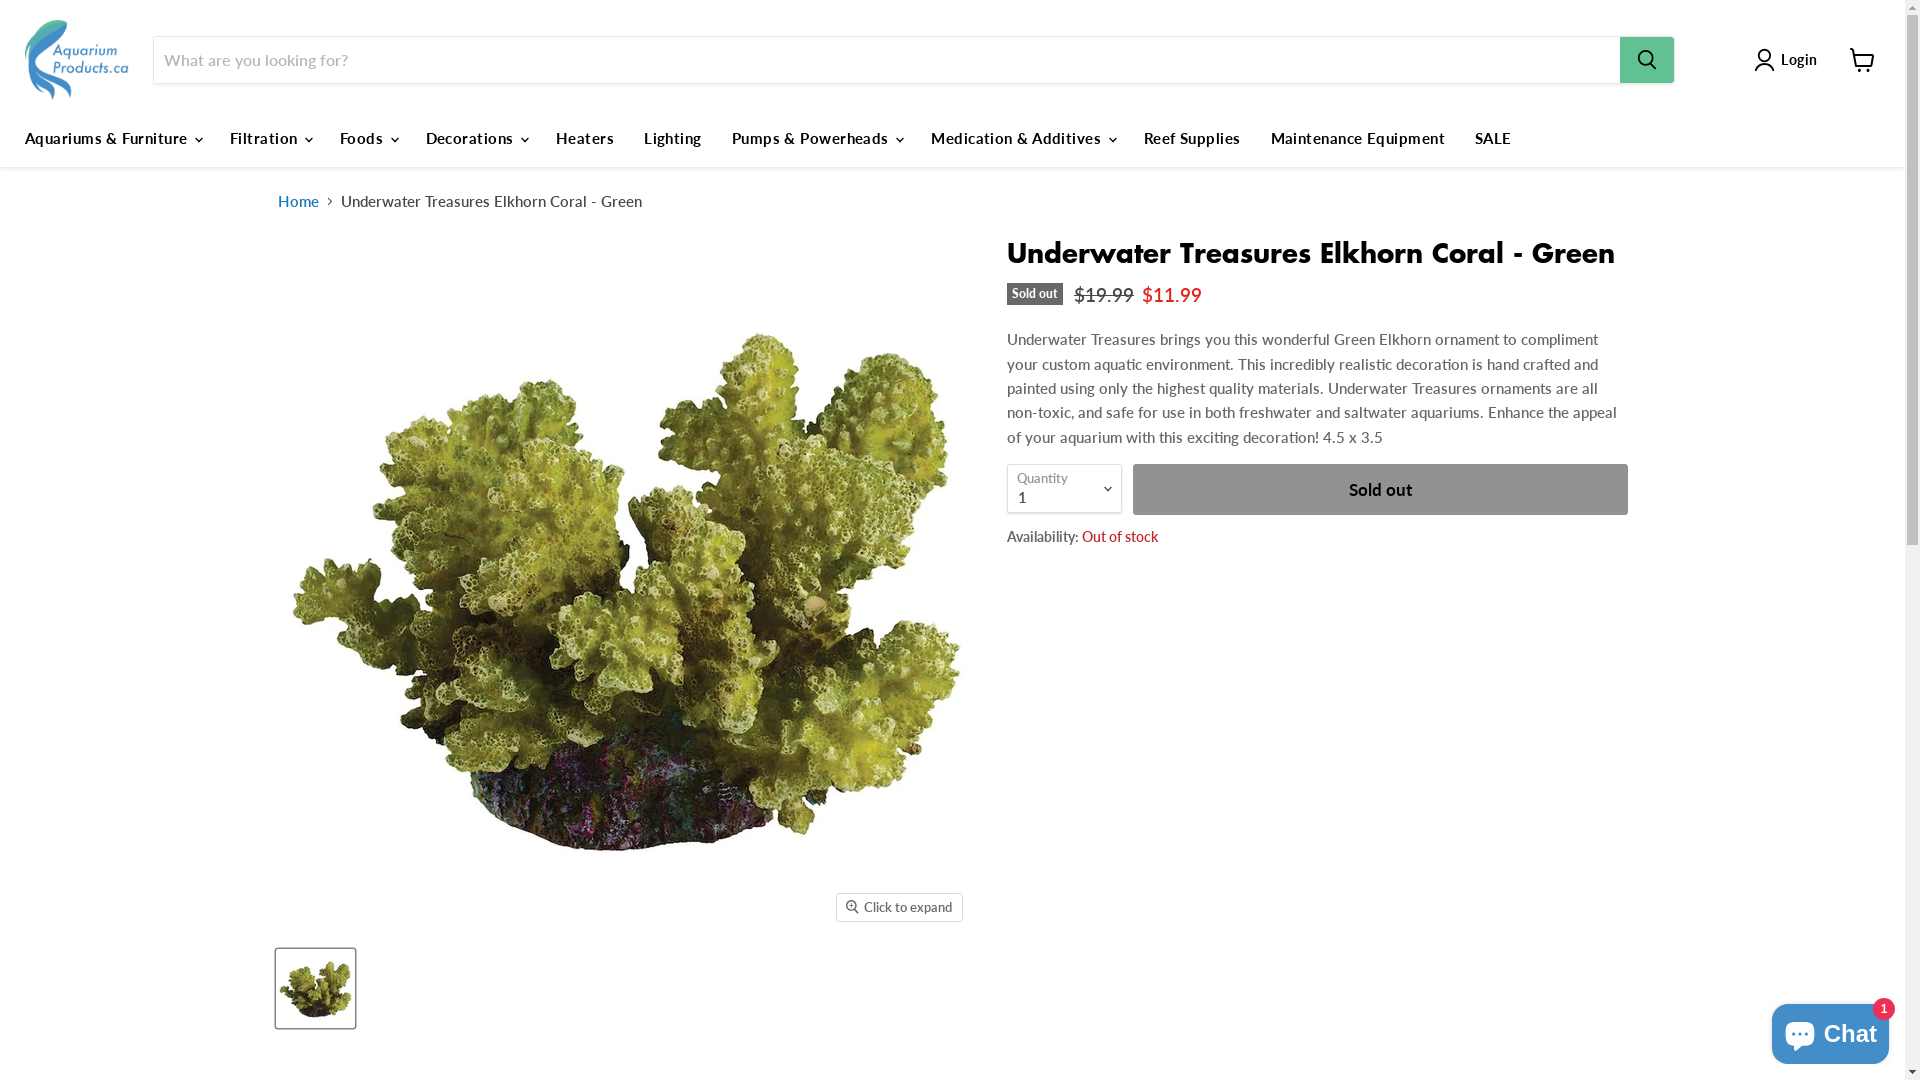 This screenshot has width=1920, height=1080. Describe the element at coordinates (585, 138) in the screenshot. I see `Heaters` at that location.